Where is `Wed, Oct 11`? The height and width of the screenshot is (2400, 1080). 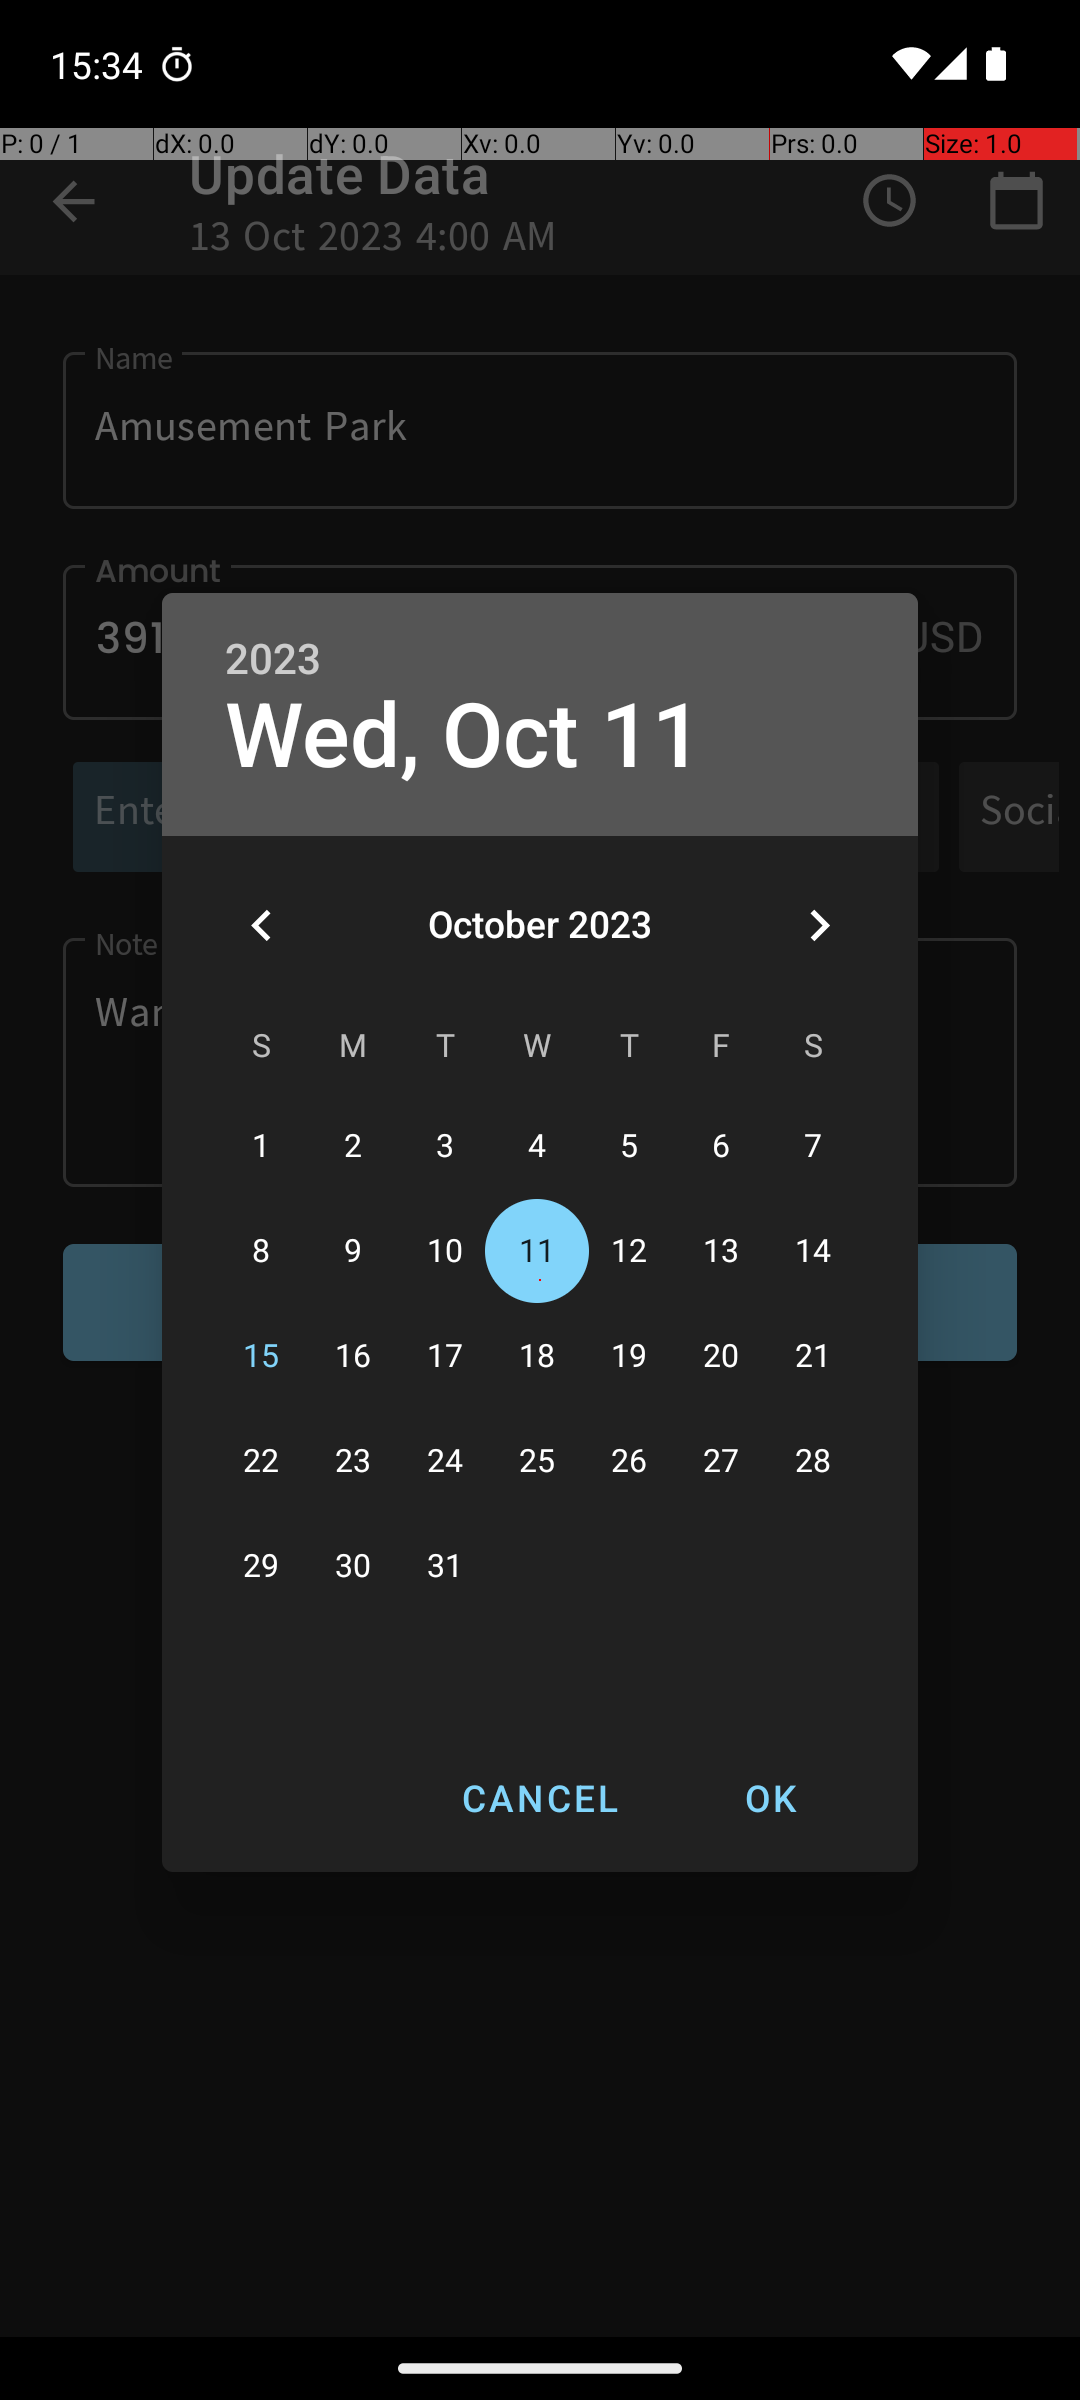 Wed, Oct 11 is located at coordinates (464, 736).